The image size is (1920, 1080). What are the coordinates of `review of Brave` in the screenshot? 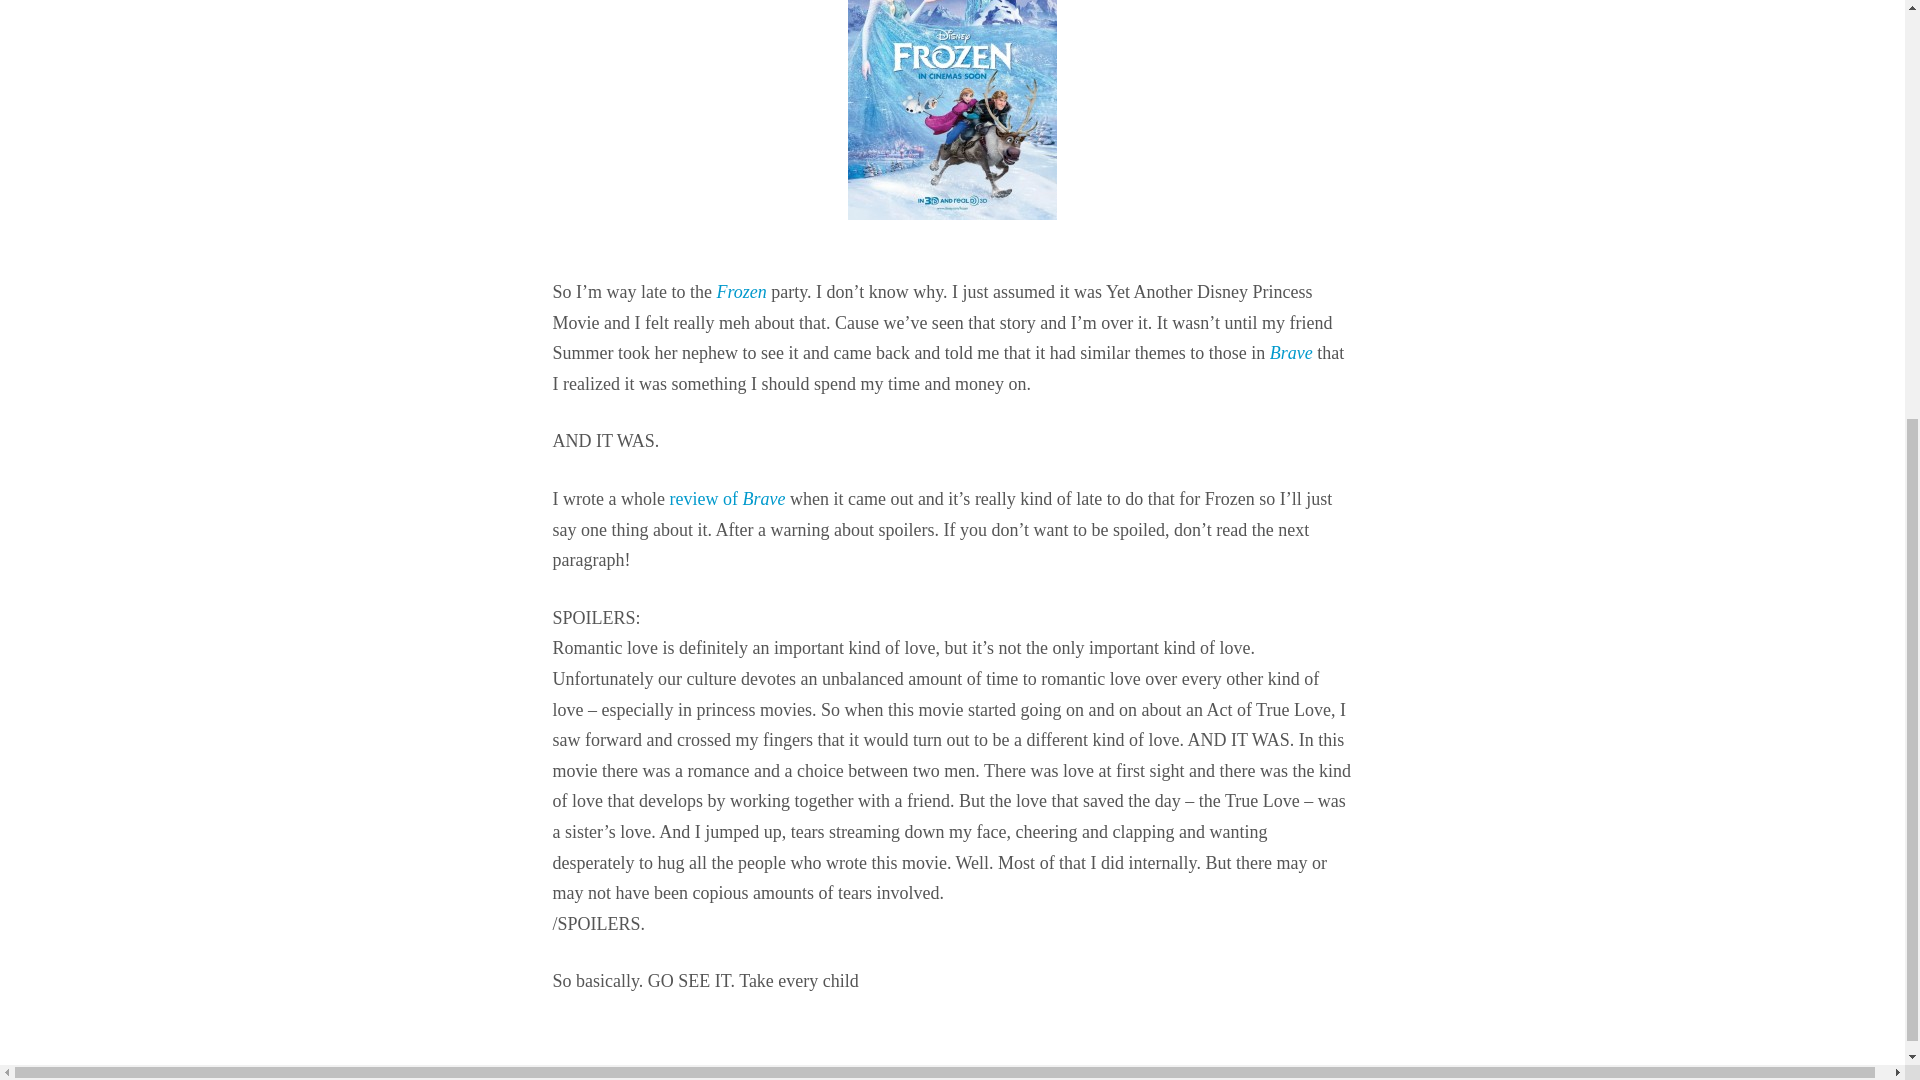 It's located at (726, 498).